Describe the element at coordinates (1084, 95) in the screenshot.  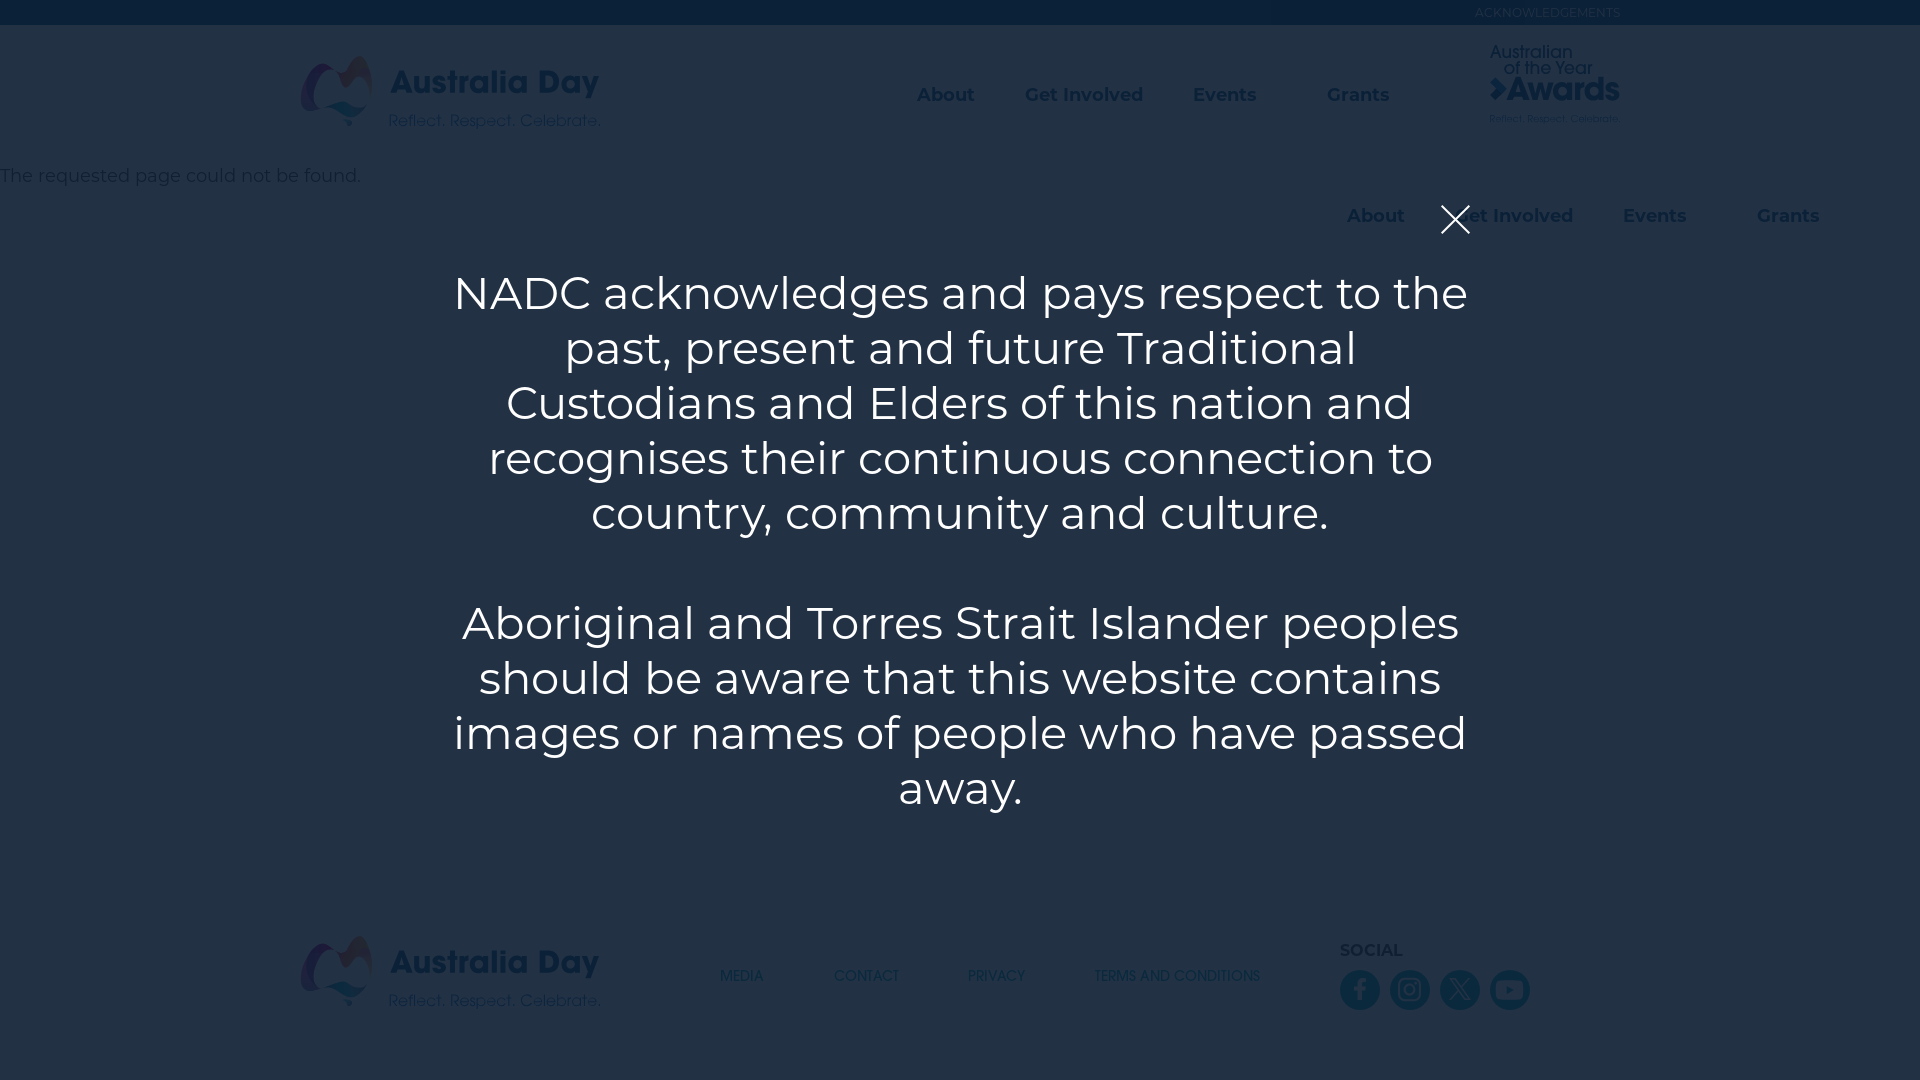
I see `Get Involved` at that location.